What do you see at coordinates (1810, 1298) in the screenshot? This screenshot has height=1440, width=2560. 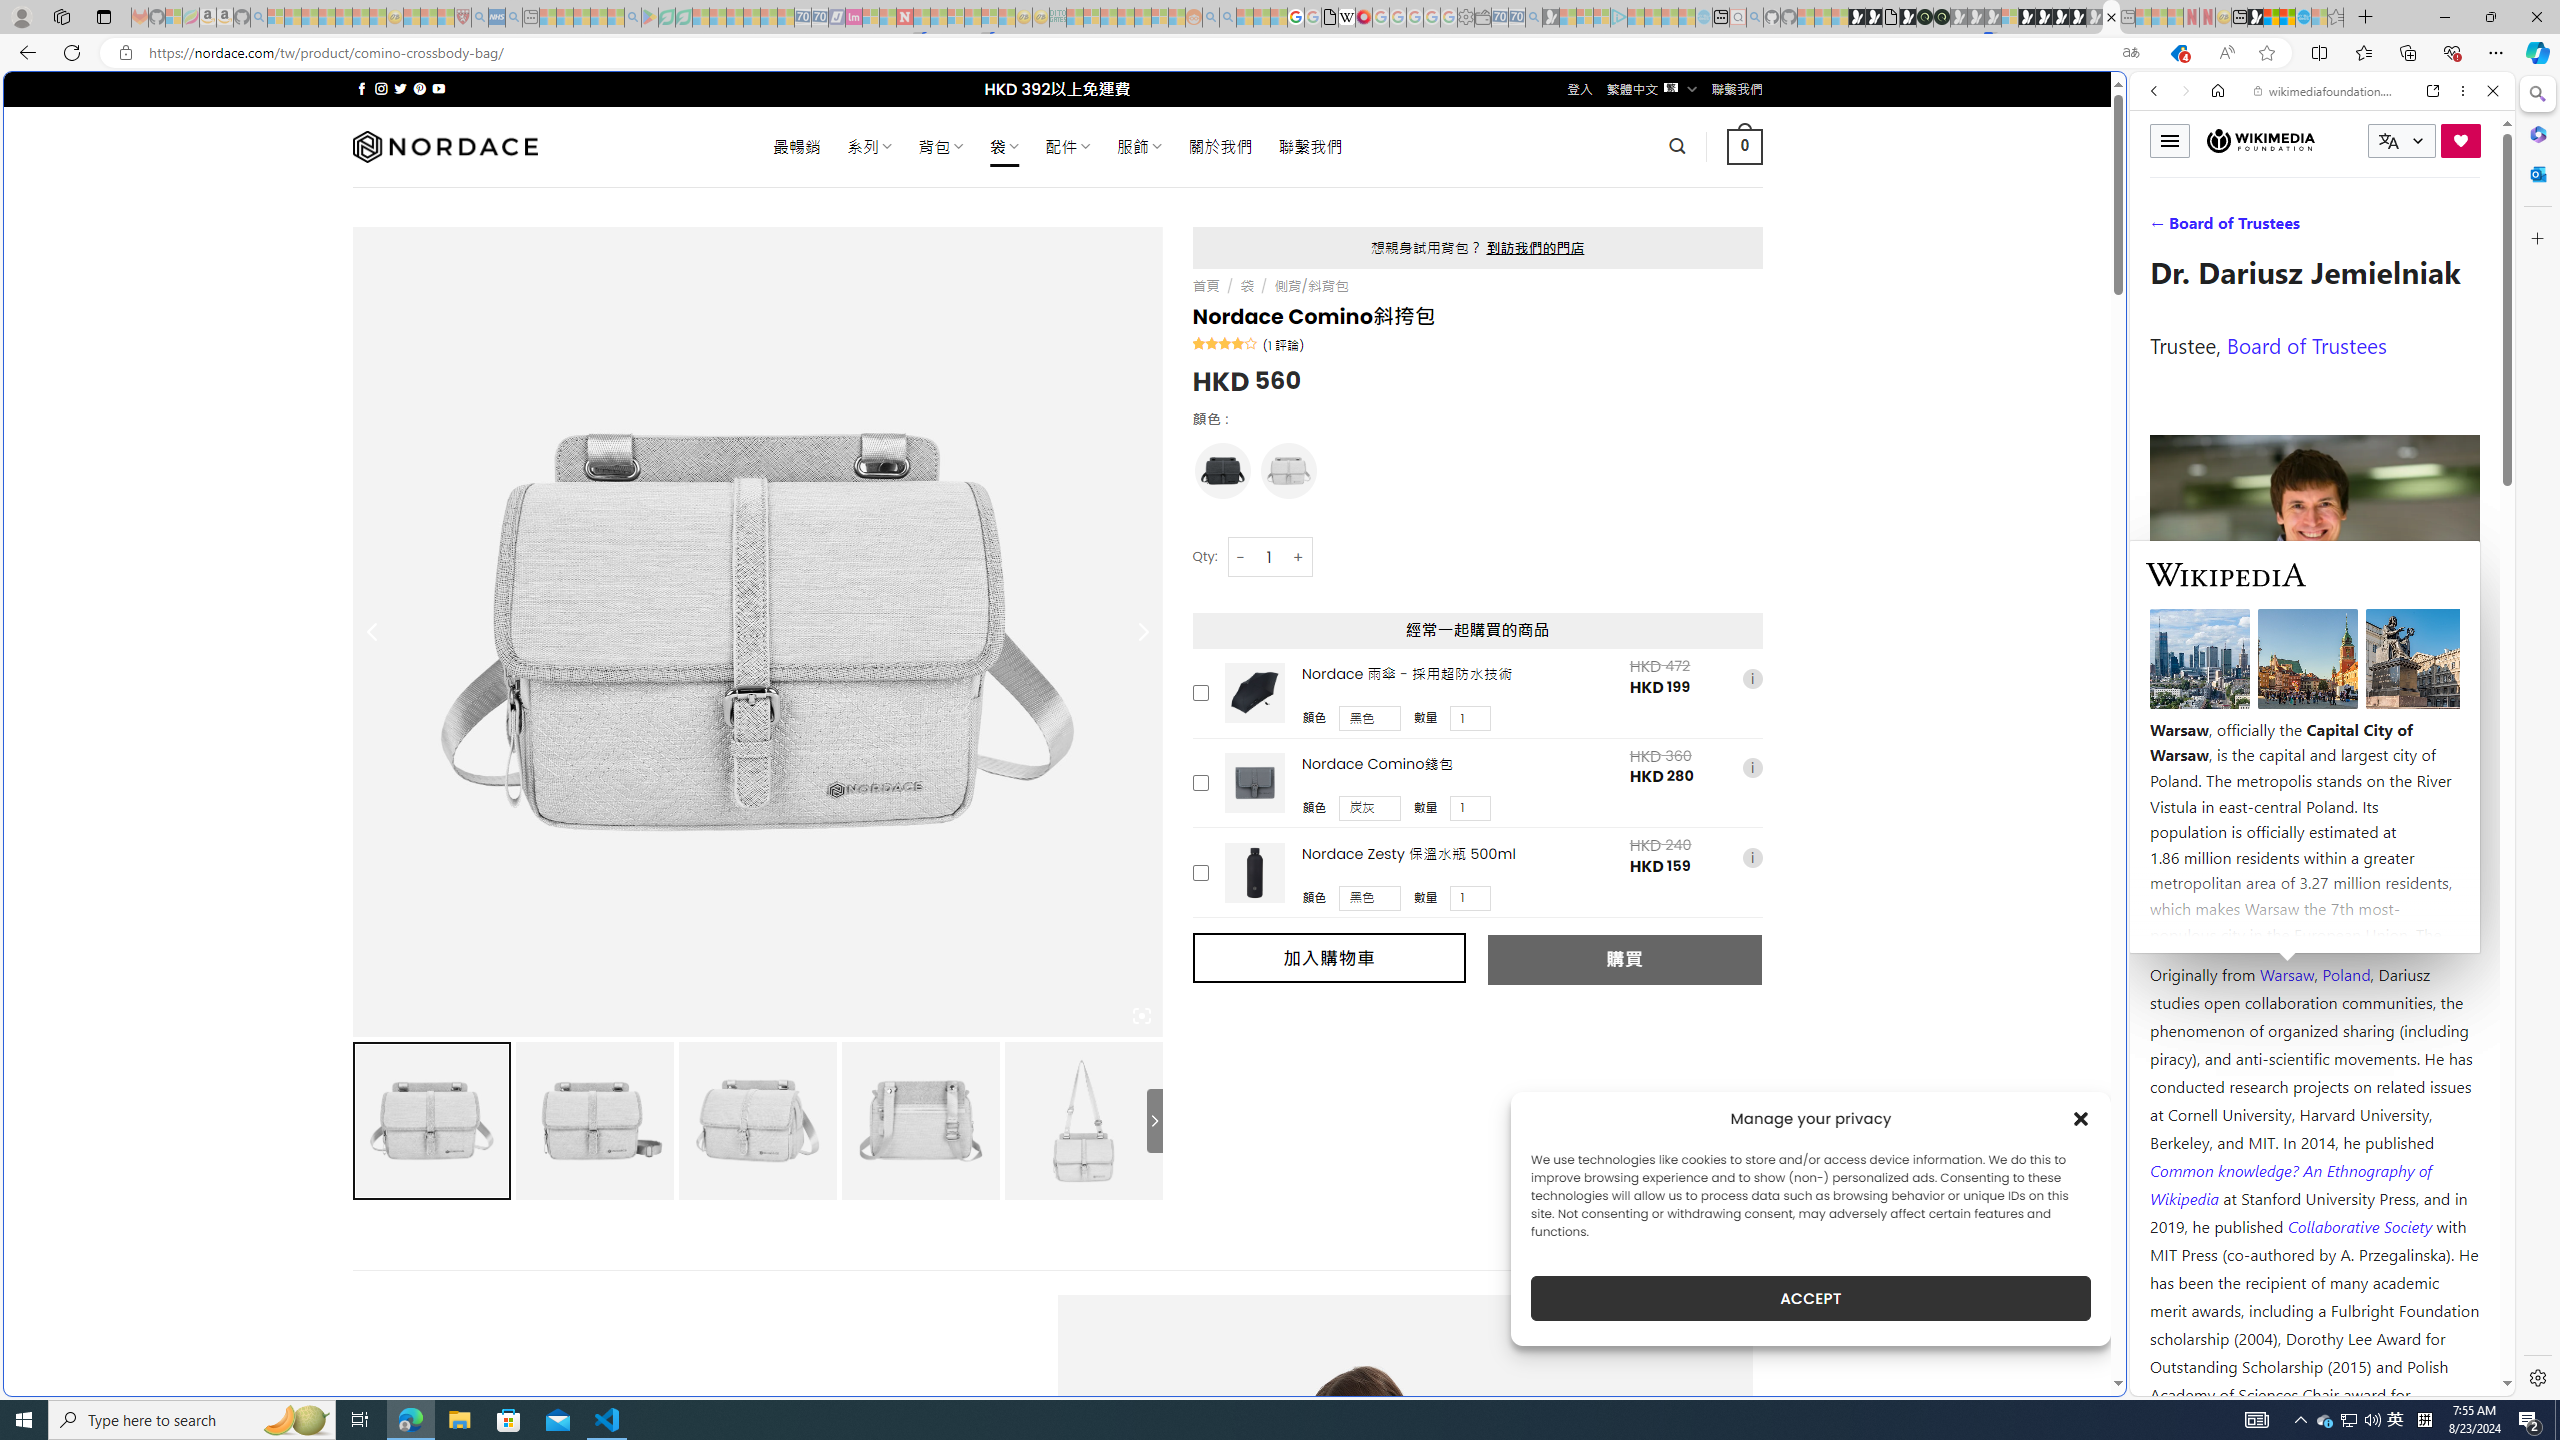 I see `ACCEPT` at bounding box center [1810, 1298].